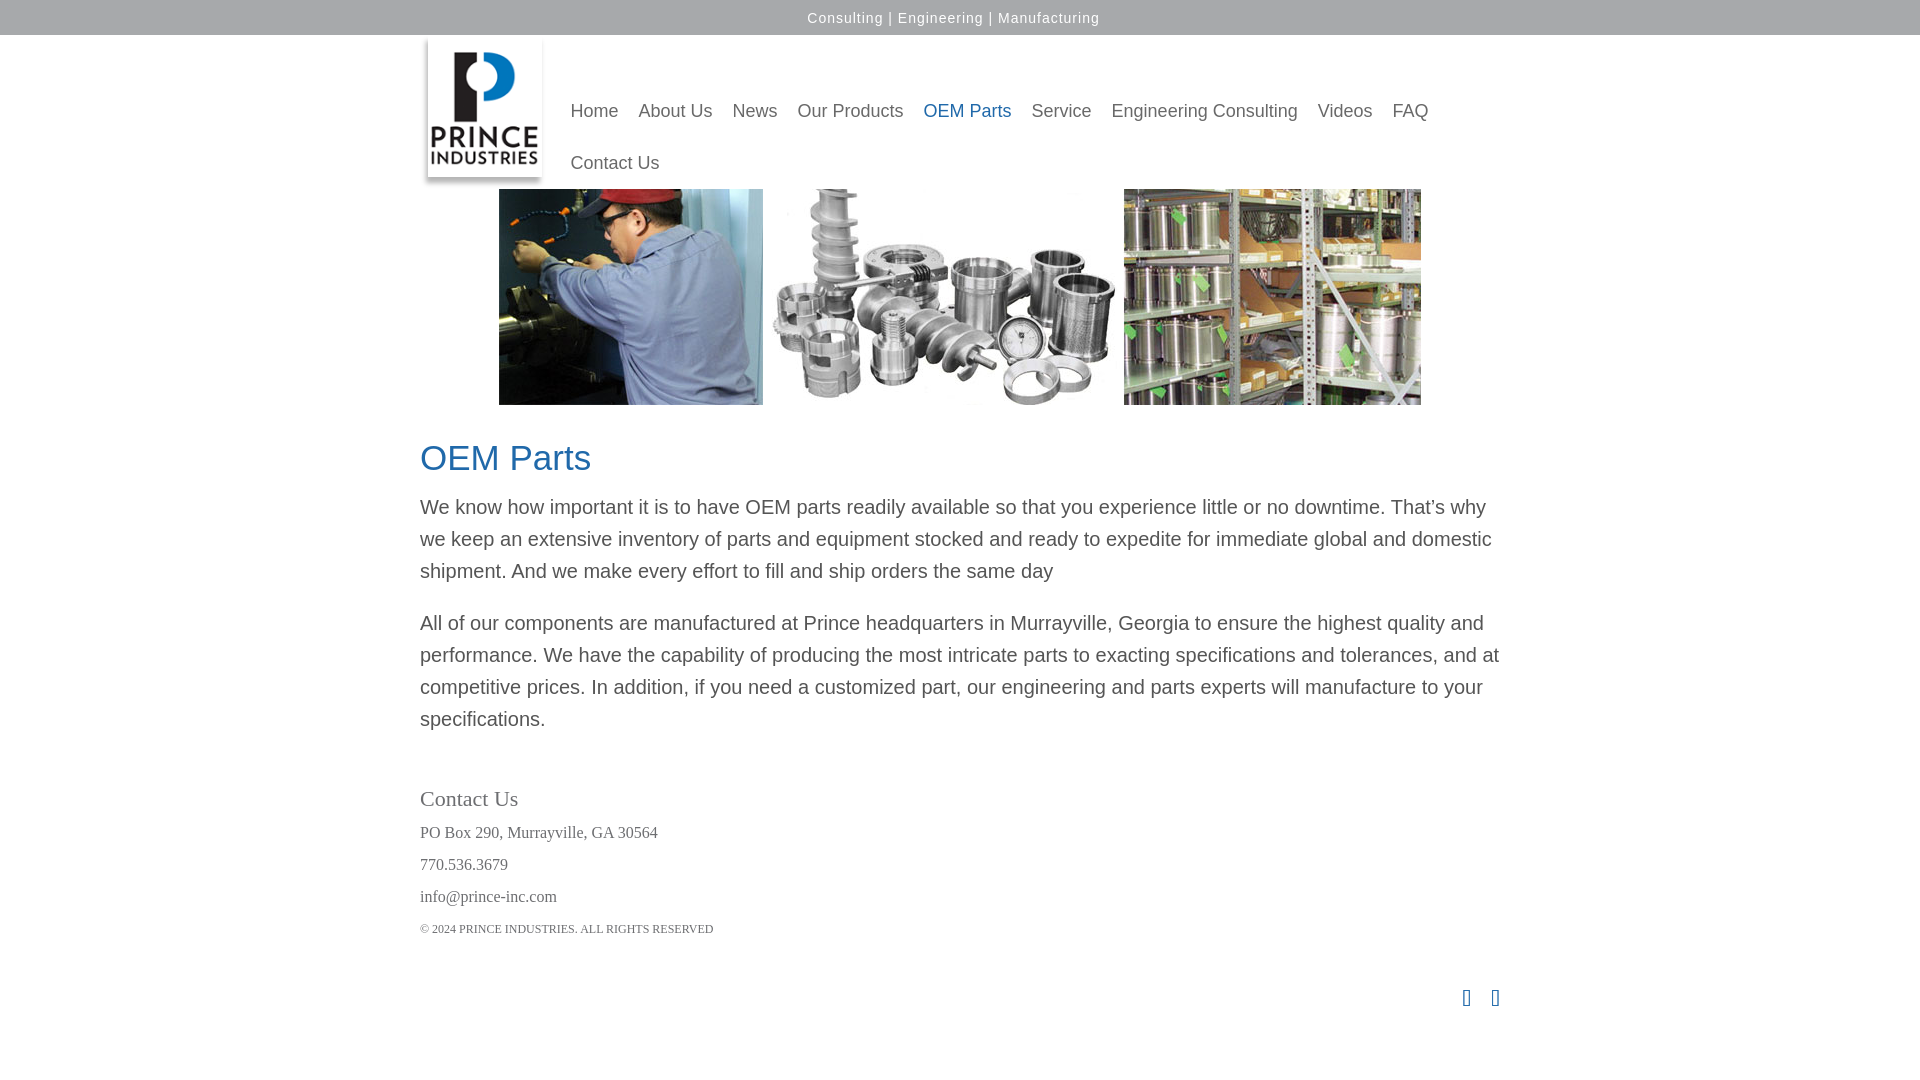  Describe the element at coordinates (1410, 111) in the screenshot. I see `FAQ` at that location.